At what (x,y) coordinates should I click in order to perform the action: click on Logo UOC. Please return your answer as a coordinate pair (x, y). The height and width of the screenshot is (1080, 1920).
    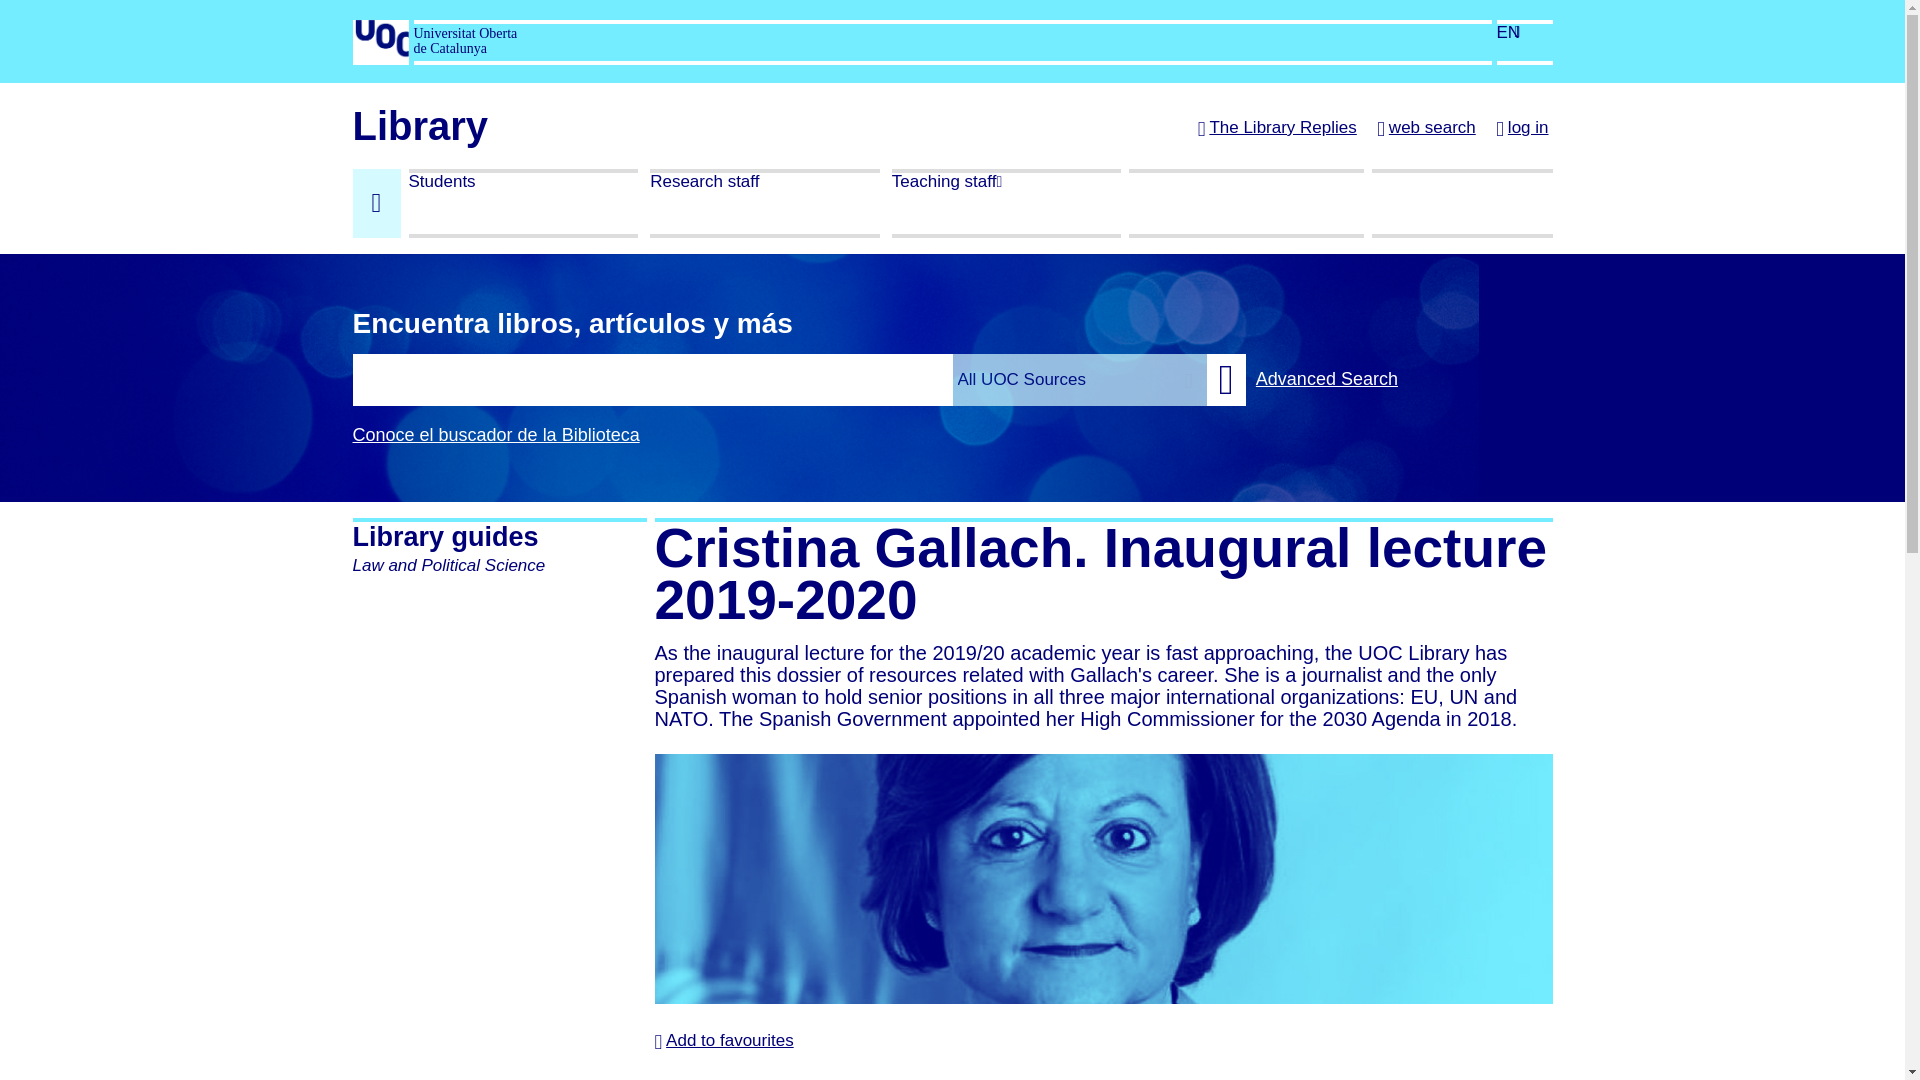
    Looking at the image, I should click on (379, 40).